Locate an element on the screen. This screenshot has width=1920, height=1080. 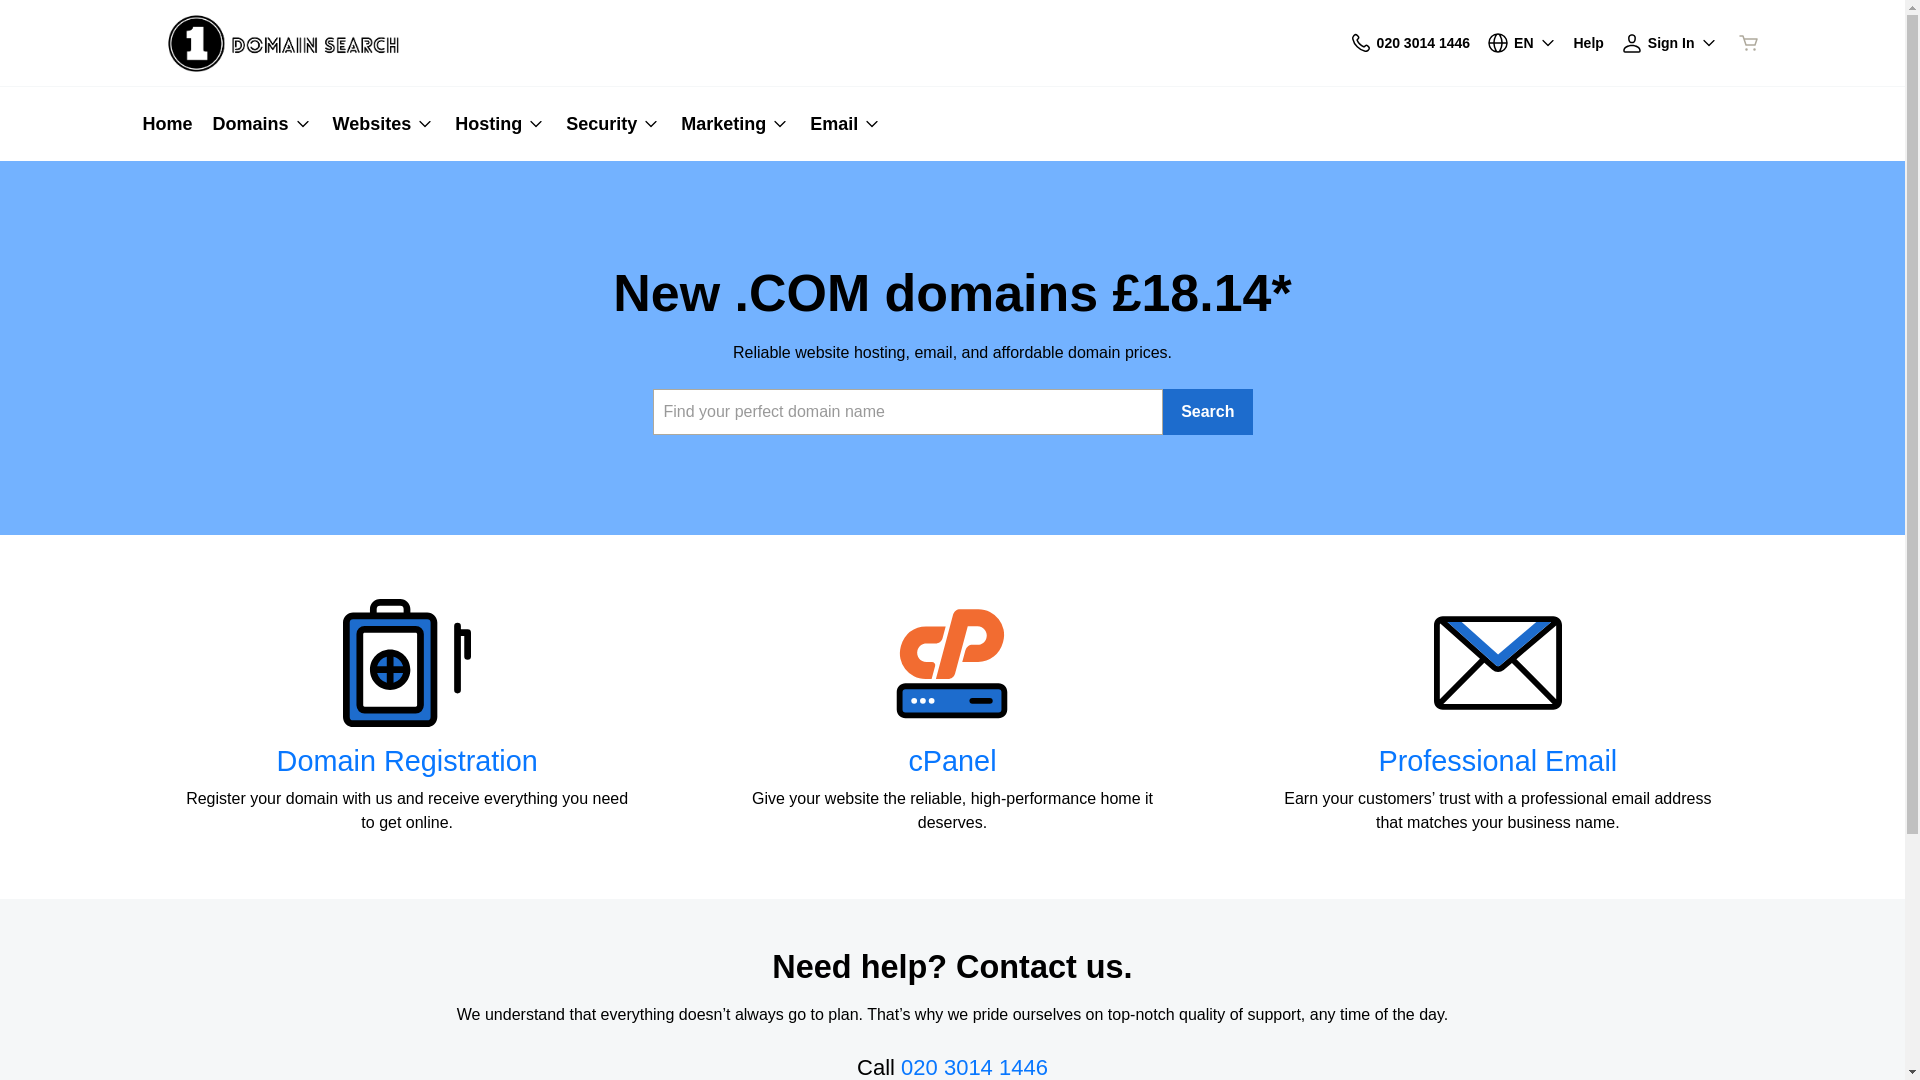
Sign In is located at coordinates (1670, 42).